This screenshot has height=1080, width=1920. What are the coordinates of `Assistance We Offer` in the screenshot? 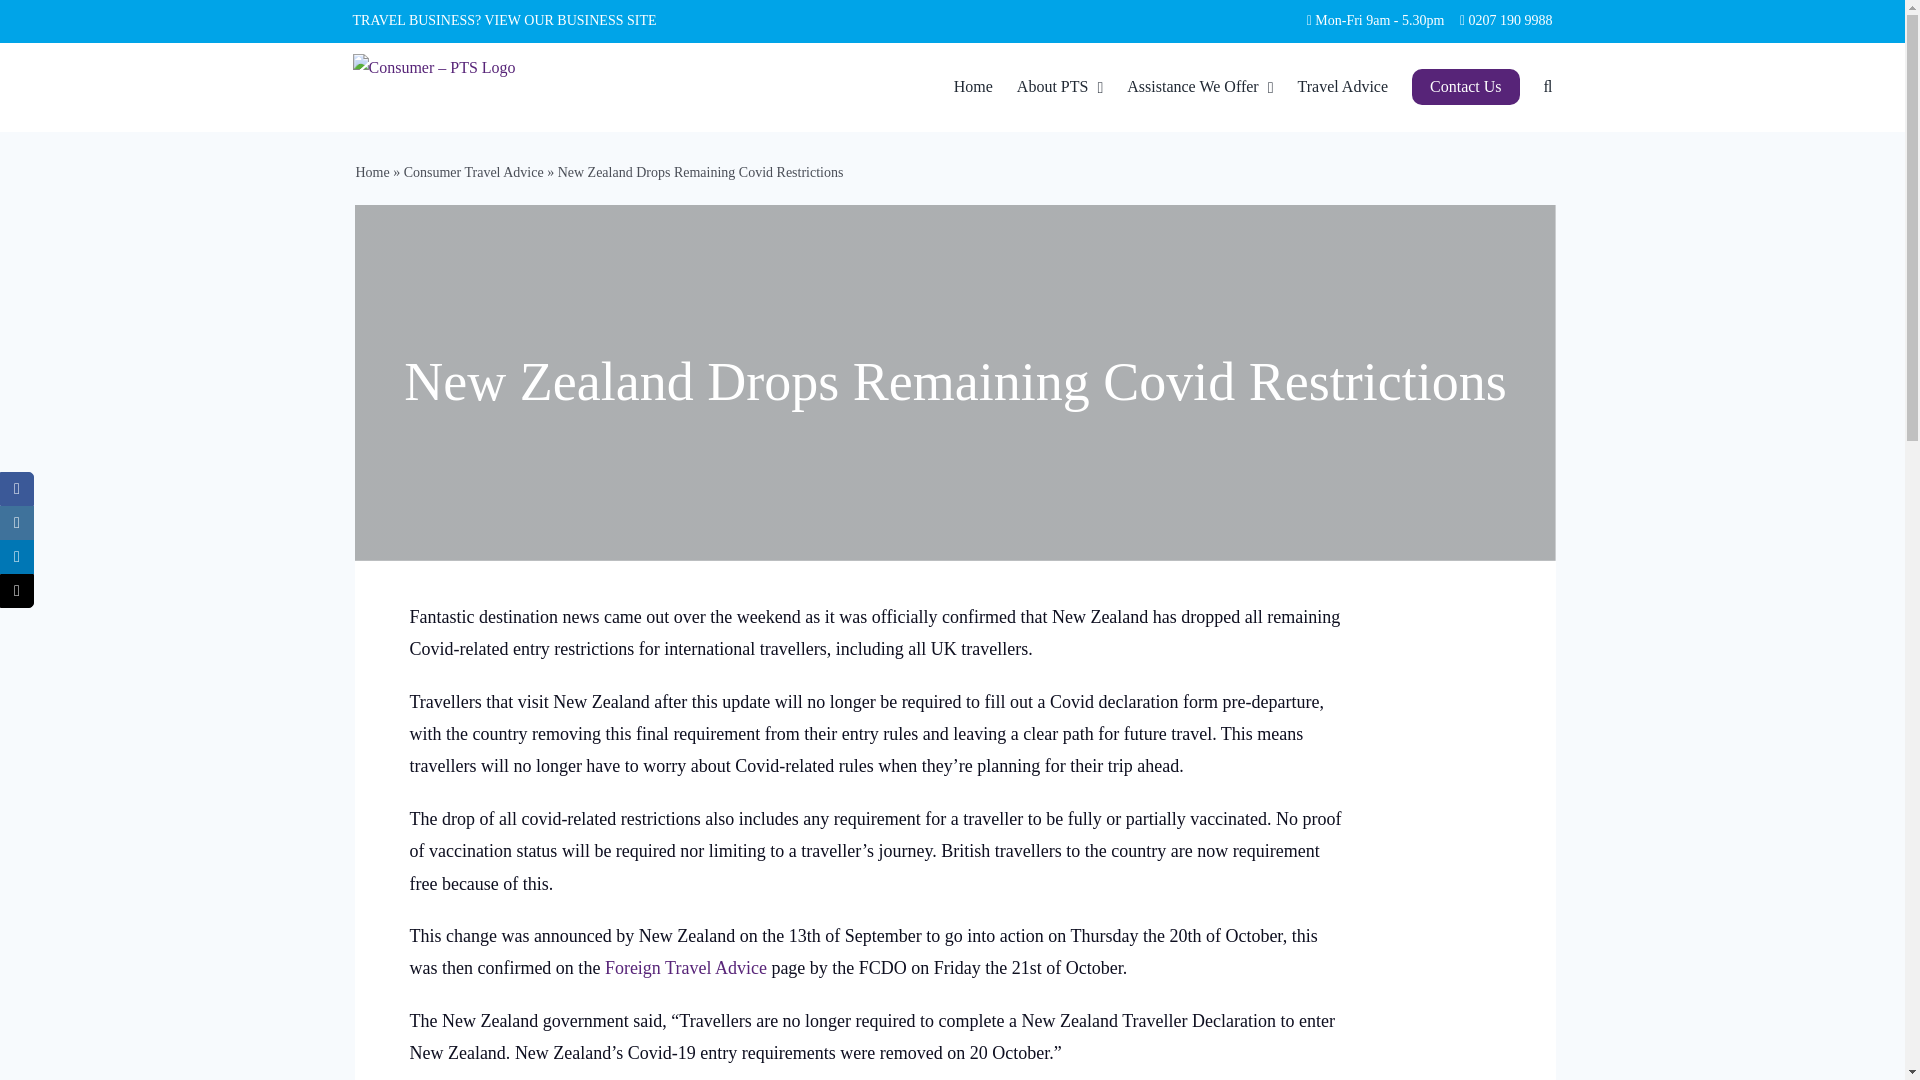 It's located at (1200, 86).